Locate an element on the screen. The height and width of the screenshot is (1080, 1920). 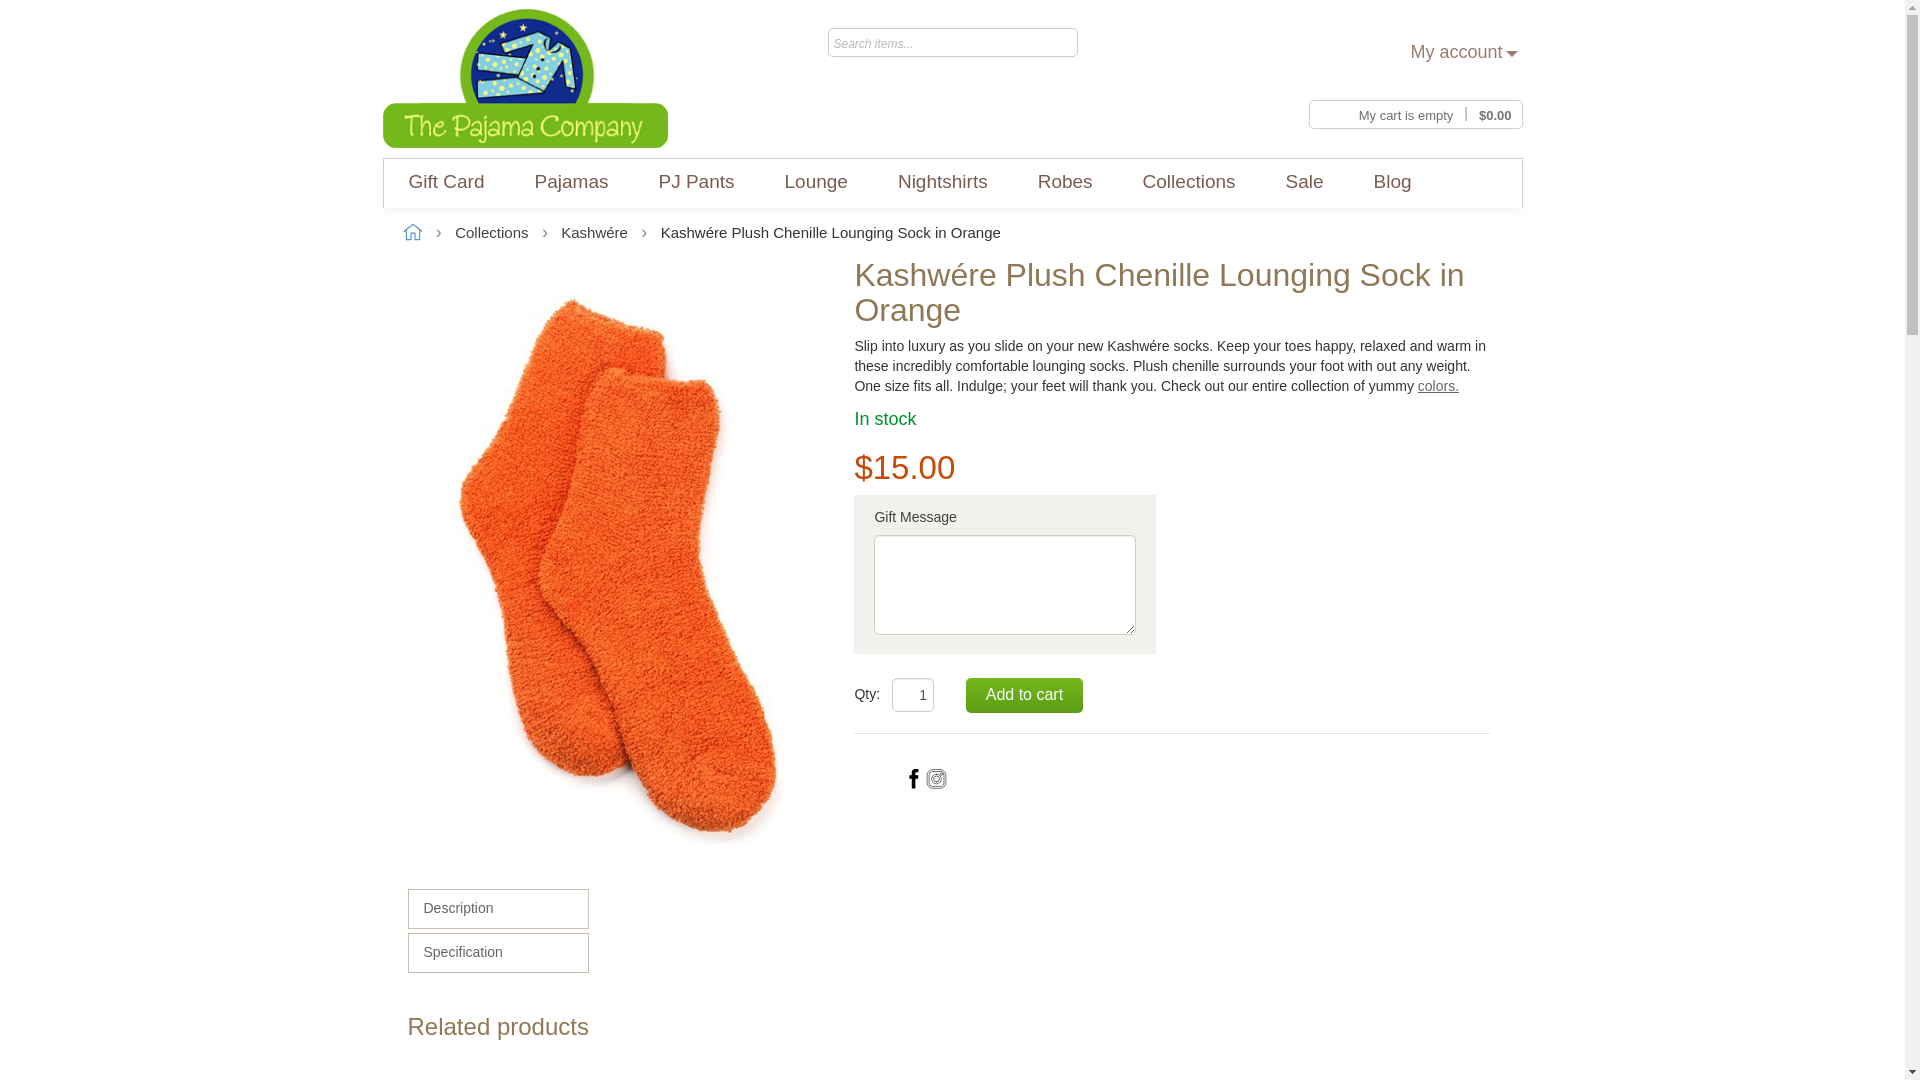
Your cart is located at coordinates (1414, 110).